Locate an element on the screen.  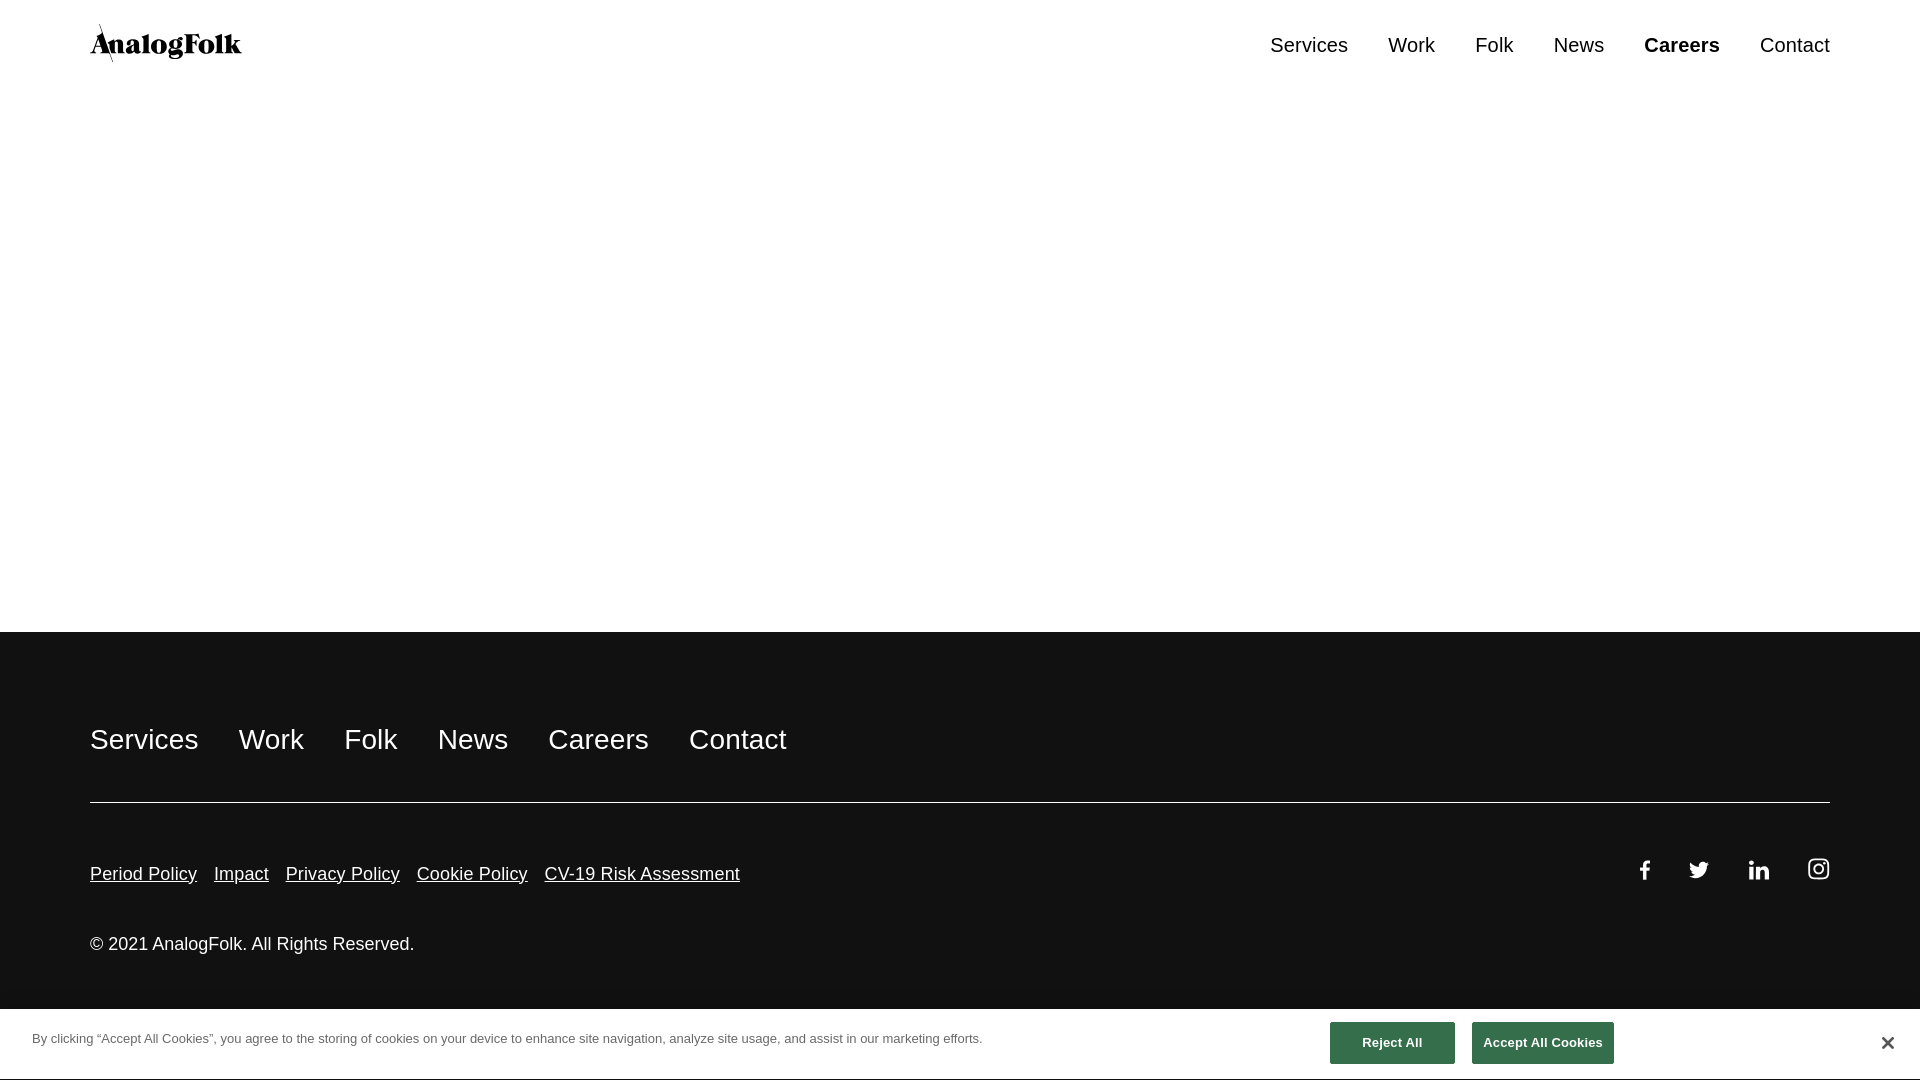
Cookie Policy is located at coordinates (472, 874).